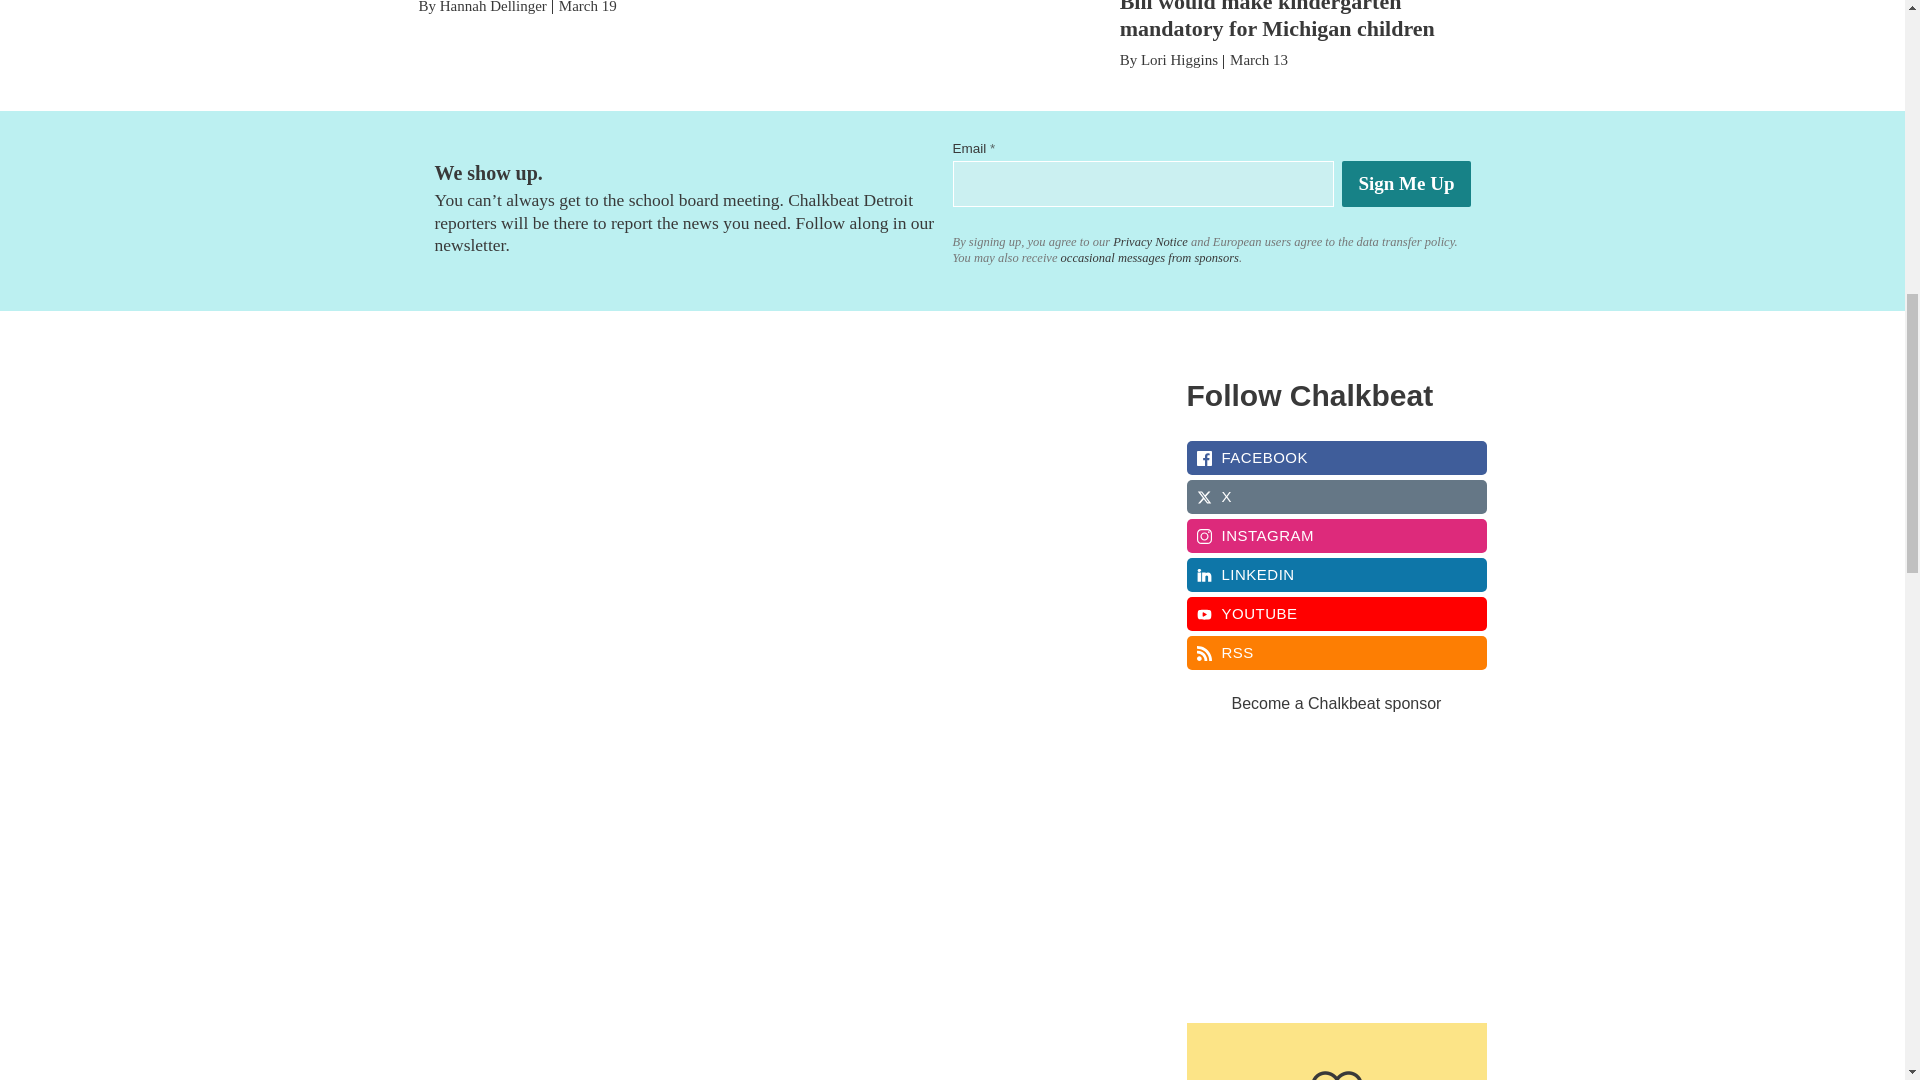 This screenshot has width=1920, height=1080. What do you see at coordinates (1276, 20) in the screenshot?
I see `Bill would make kindergarten mandatory for Michigan children` at bounding box center [1276, 20].